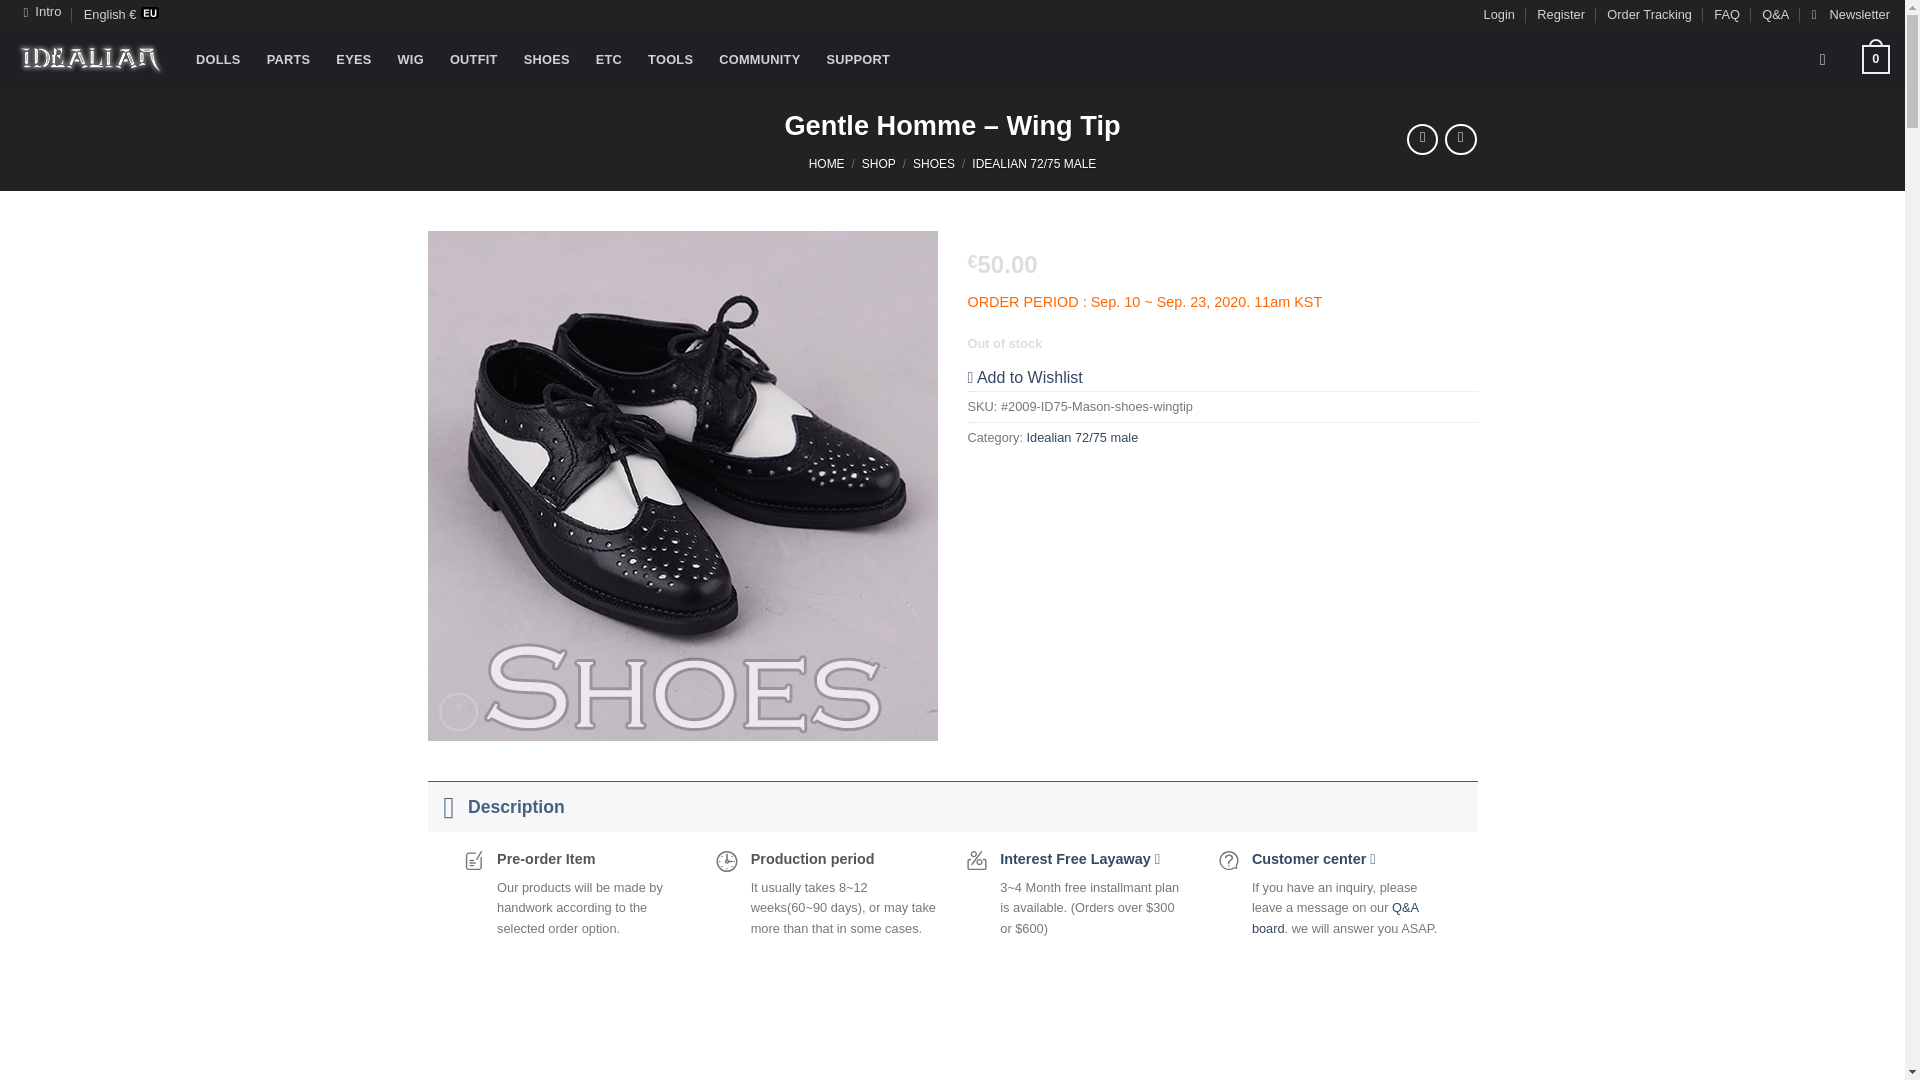  I want to click on Order Tracking, so click(1649, 15).